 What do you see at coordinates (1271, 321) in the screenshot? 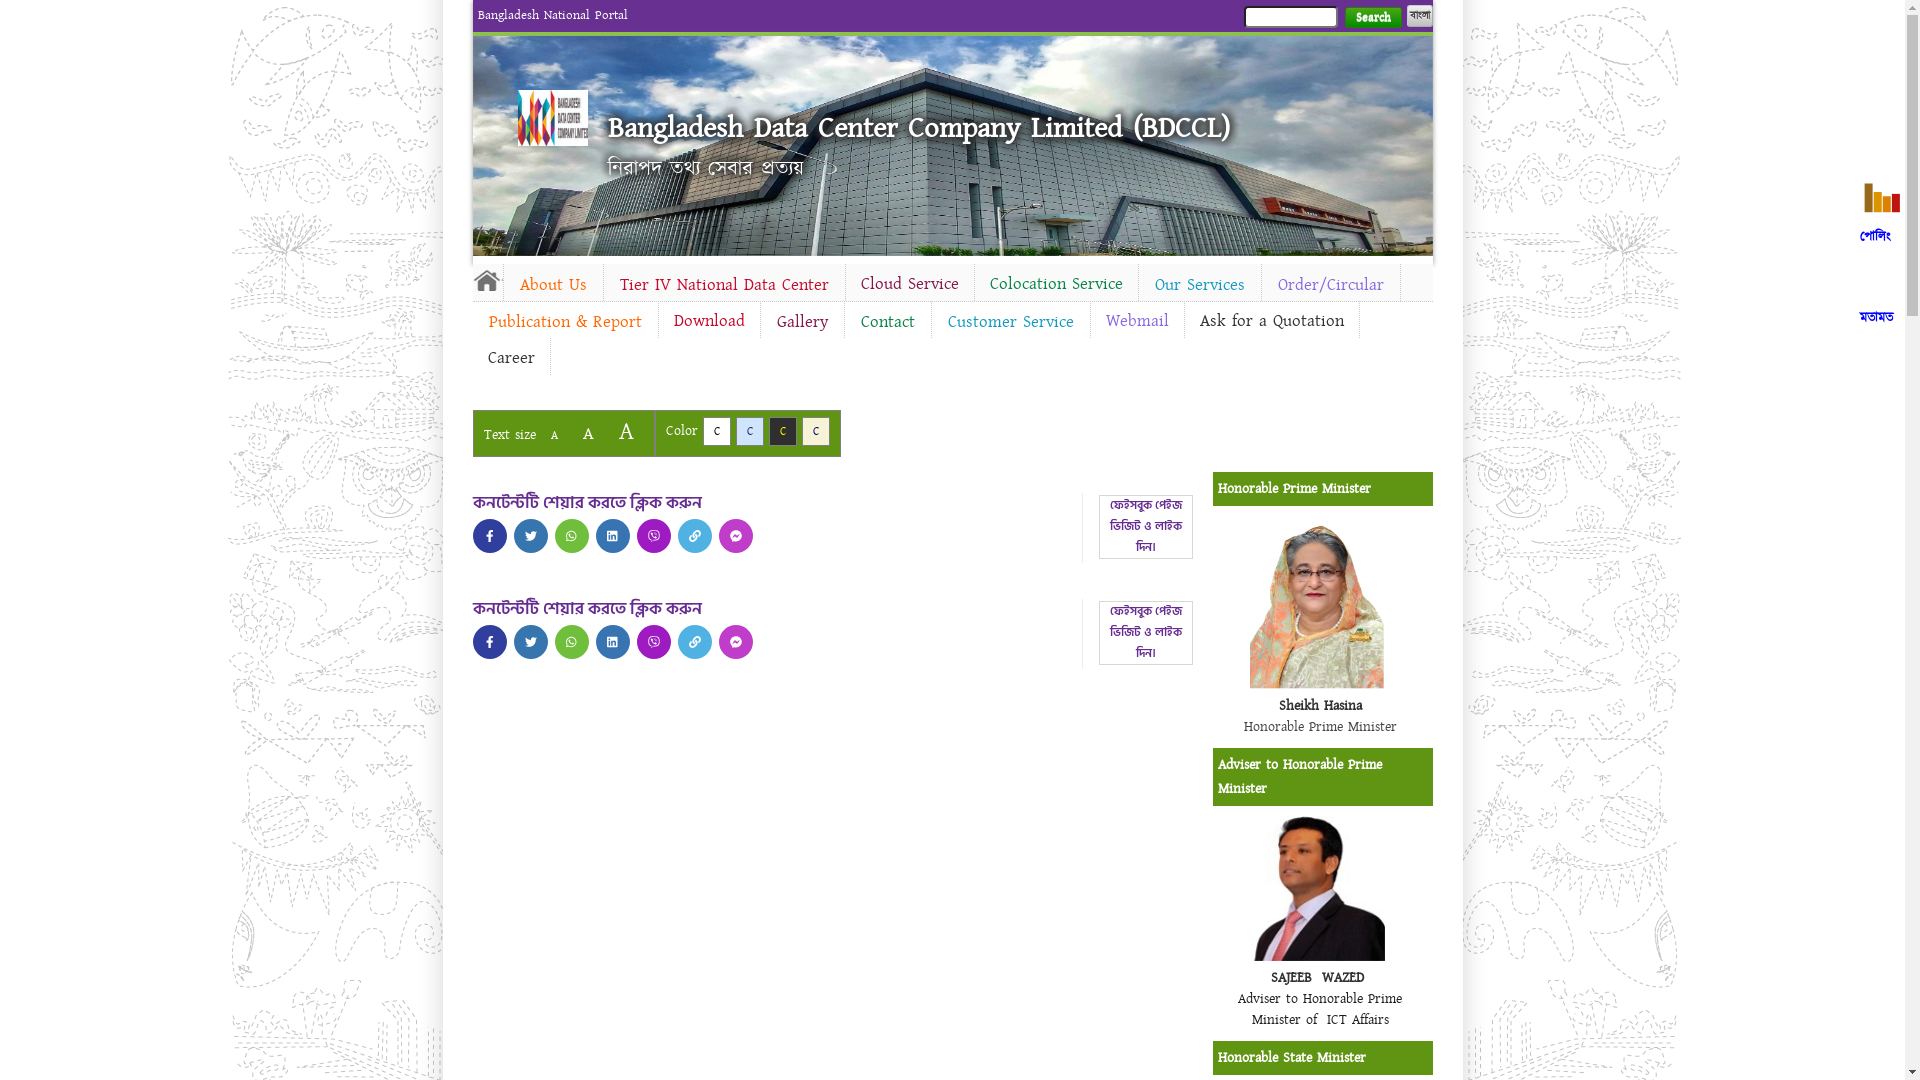
I see `Ask for a Quotation` at bounding box center [1271, 321].